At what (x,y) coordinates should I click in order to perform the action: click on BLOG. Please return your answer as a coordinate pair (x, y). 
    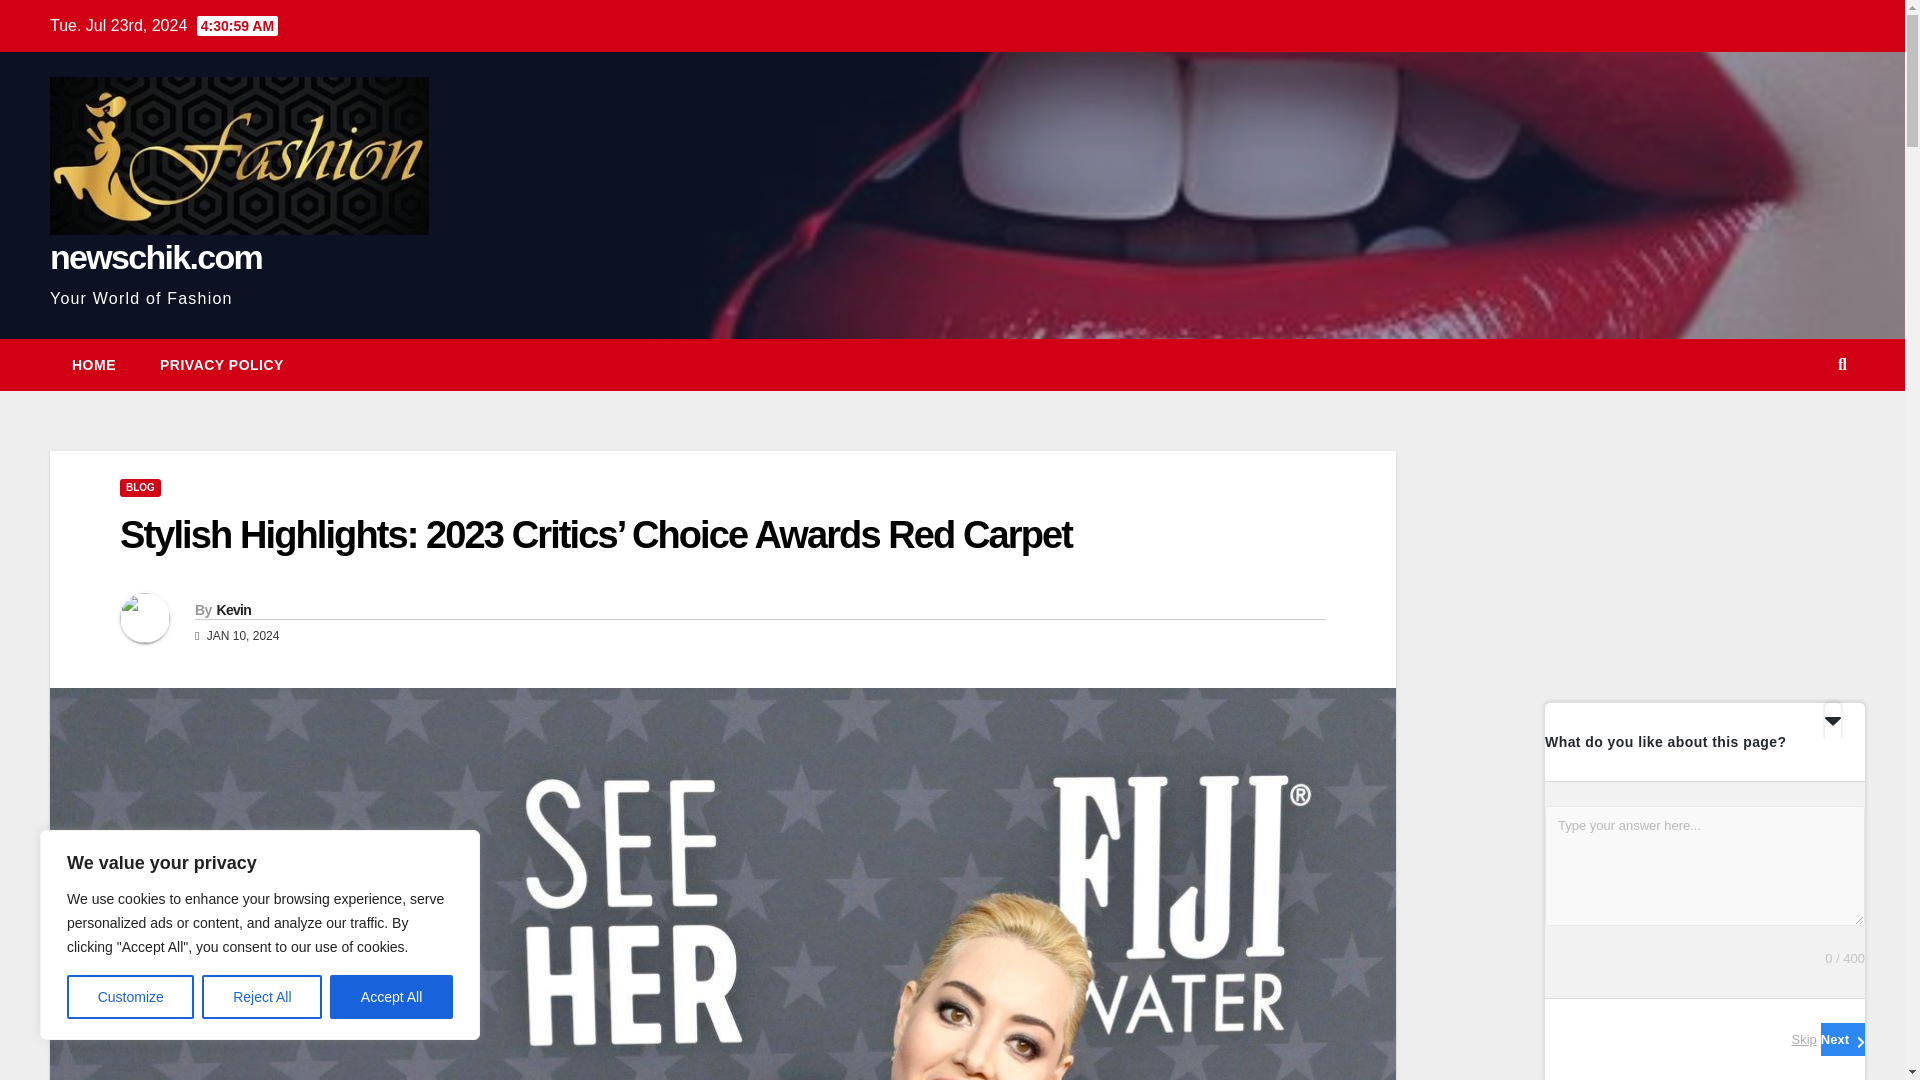
    Looking at the image, I should click on (140, 488).